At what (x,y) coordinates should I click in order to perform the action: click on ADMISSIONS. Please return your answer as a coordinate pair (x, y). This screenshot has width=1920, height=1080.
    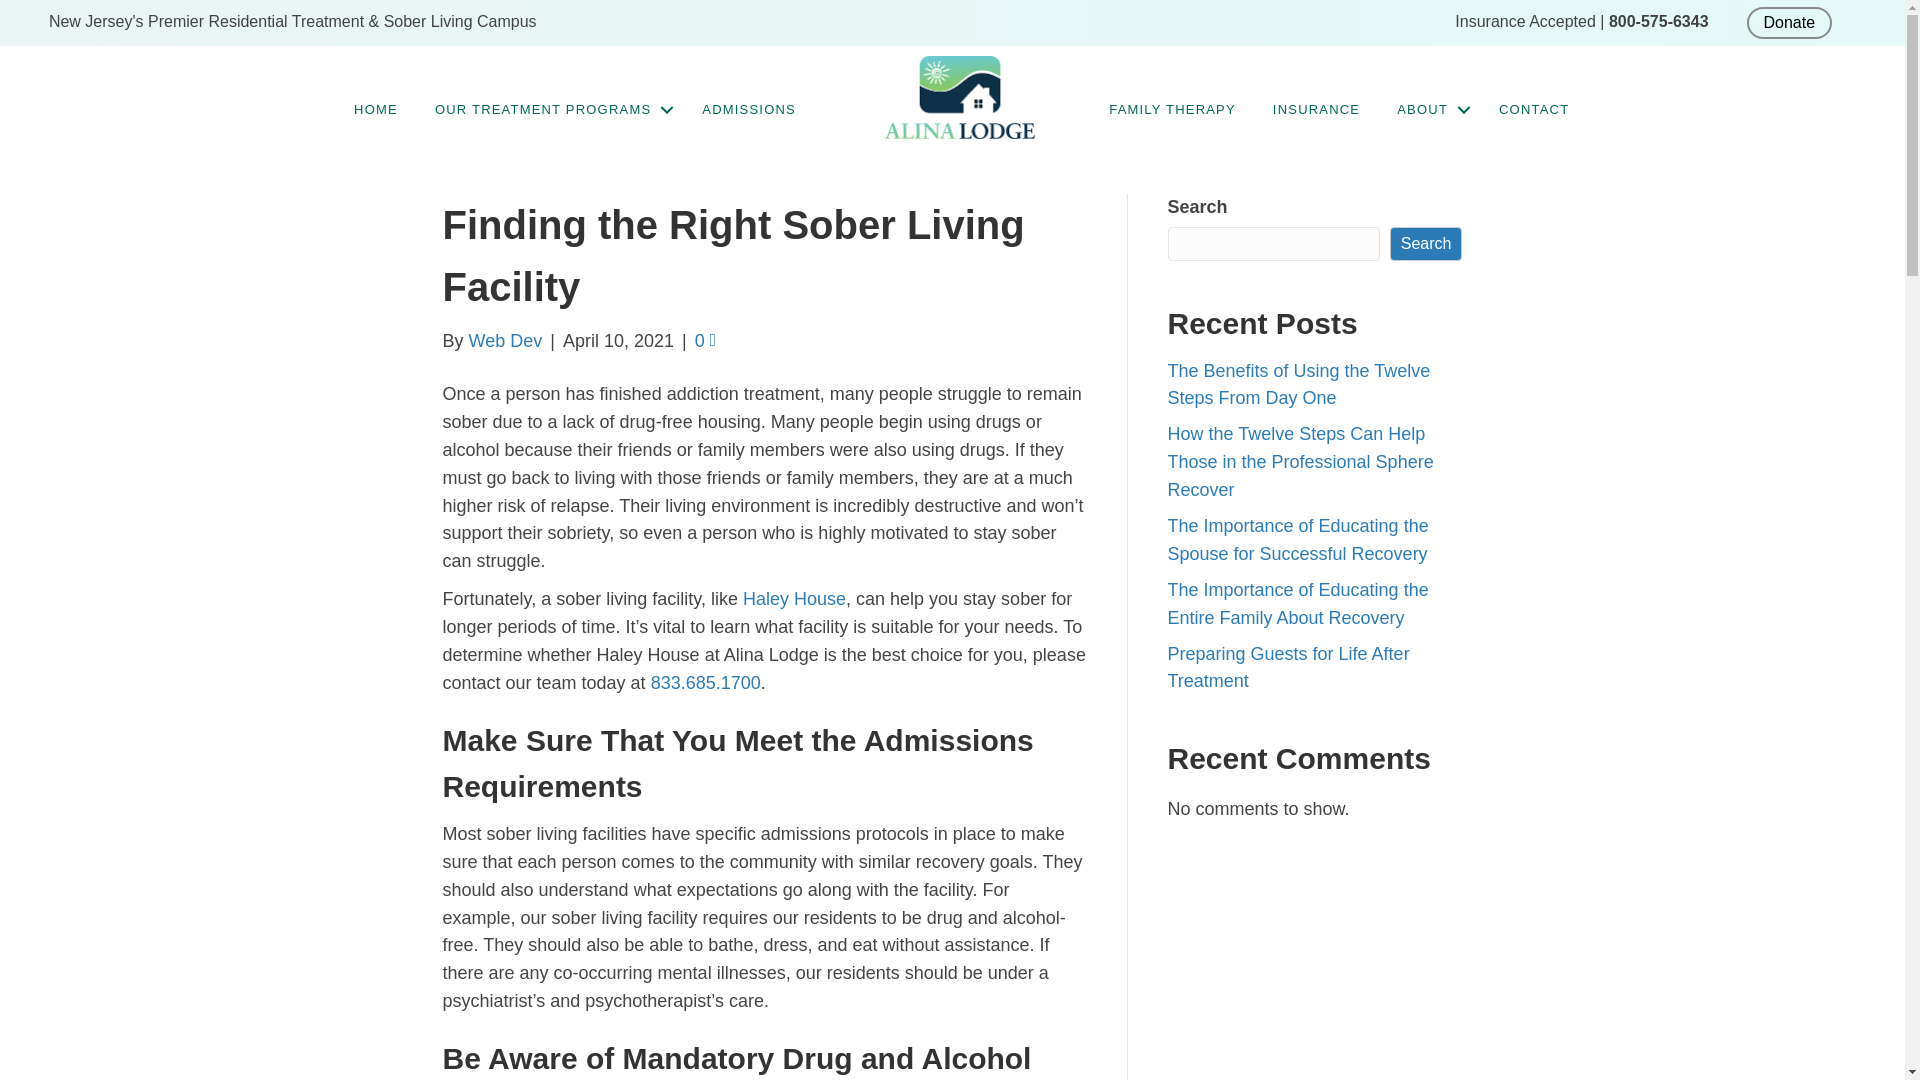
    Looking at the image, I should click on (748, 110).